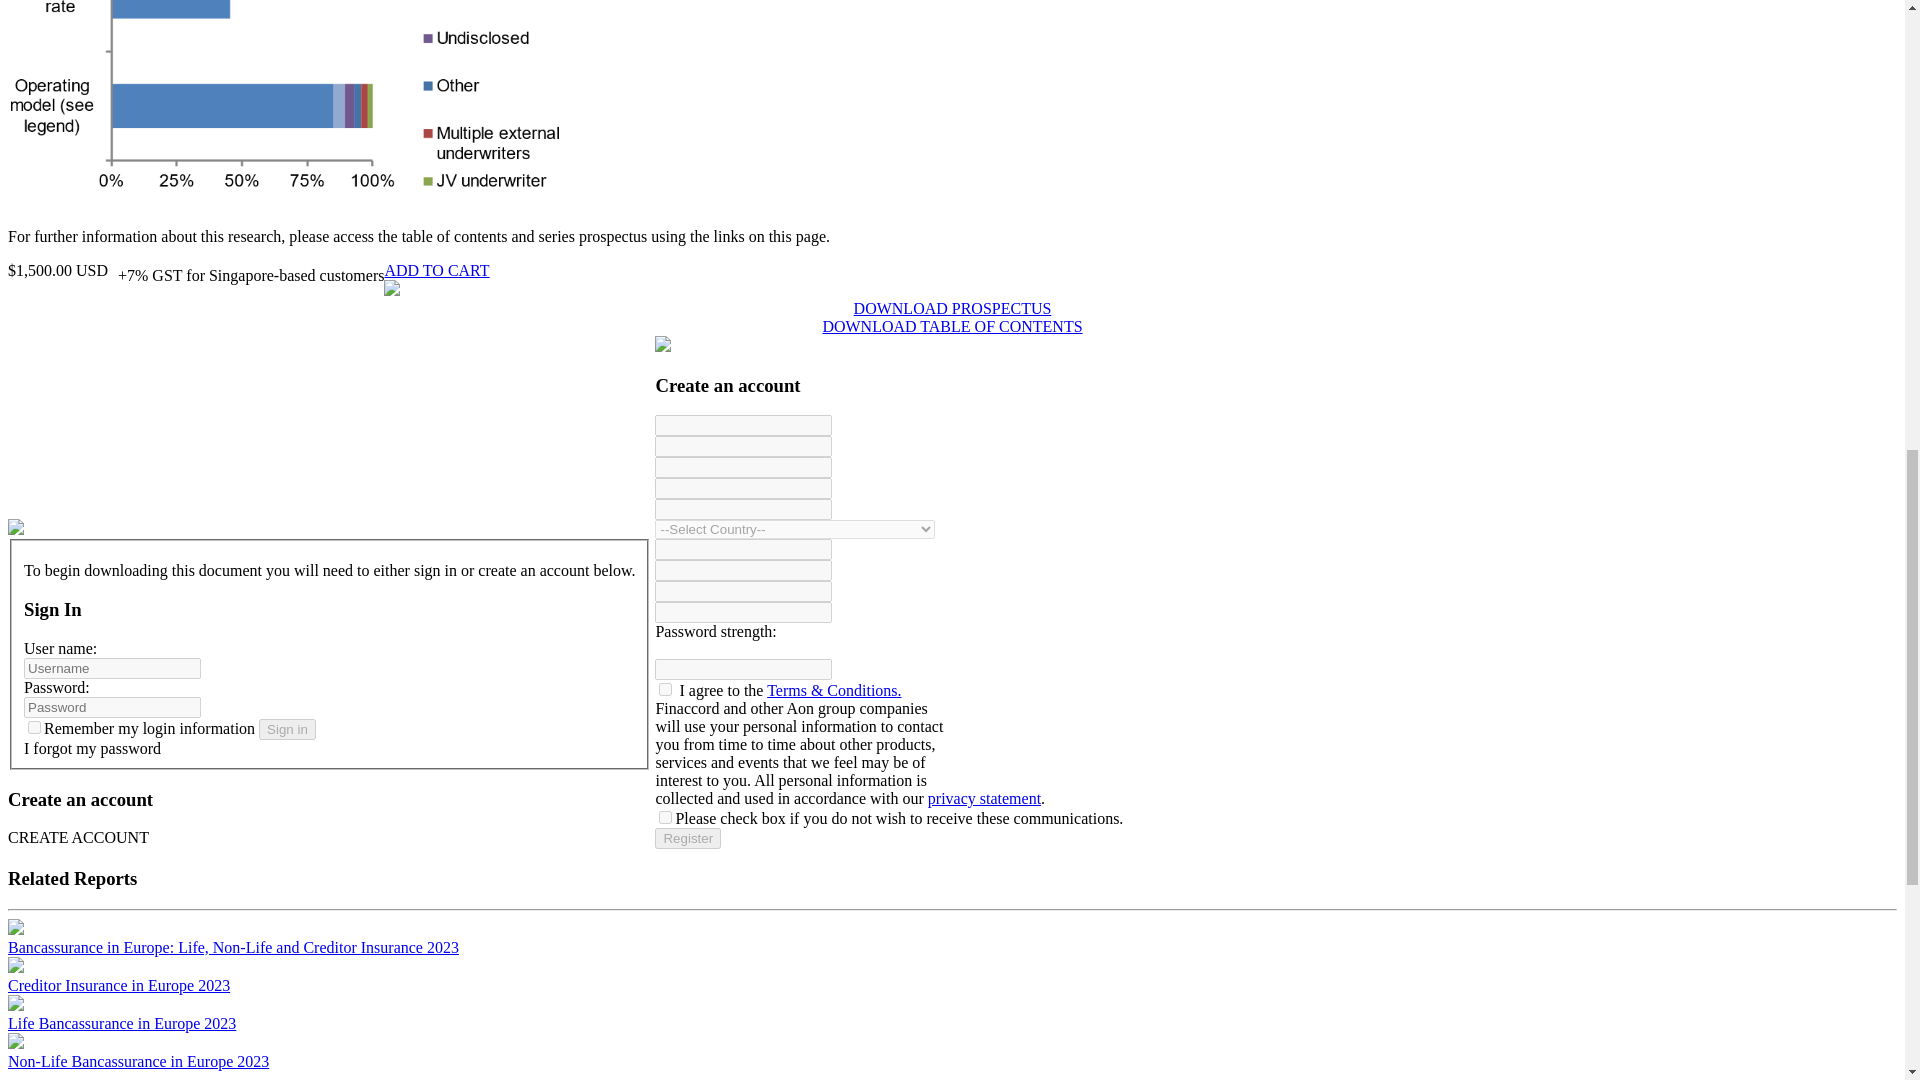 Image resolution: width=1920 pixels, height=1080 pixels. Describe the element at coordinates (984, 798) in the screenshot. I see `privacy statement` at that location.